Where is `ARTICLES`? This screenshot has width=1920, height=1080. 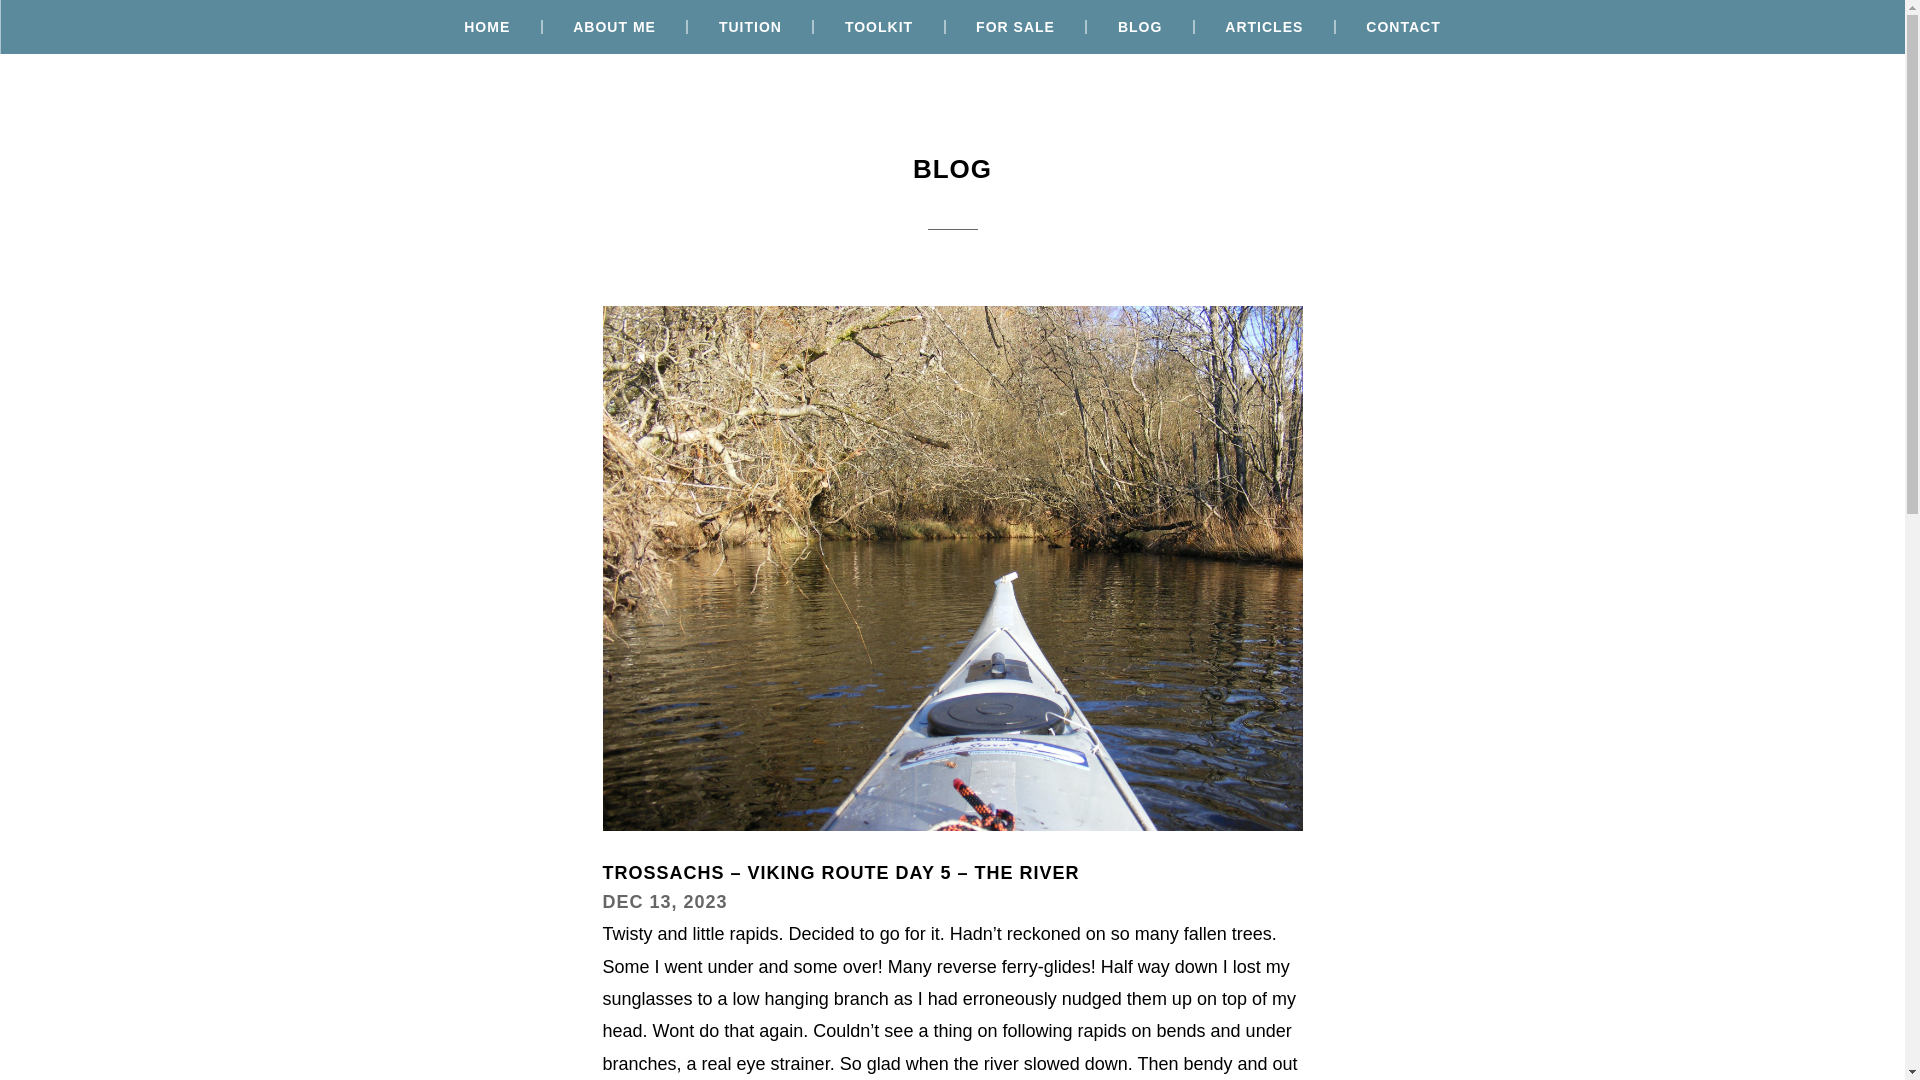 ARTICLES is located at coordinates (1264, 26).